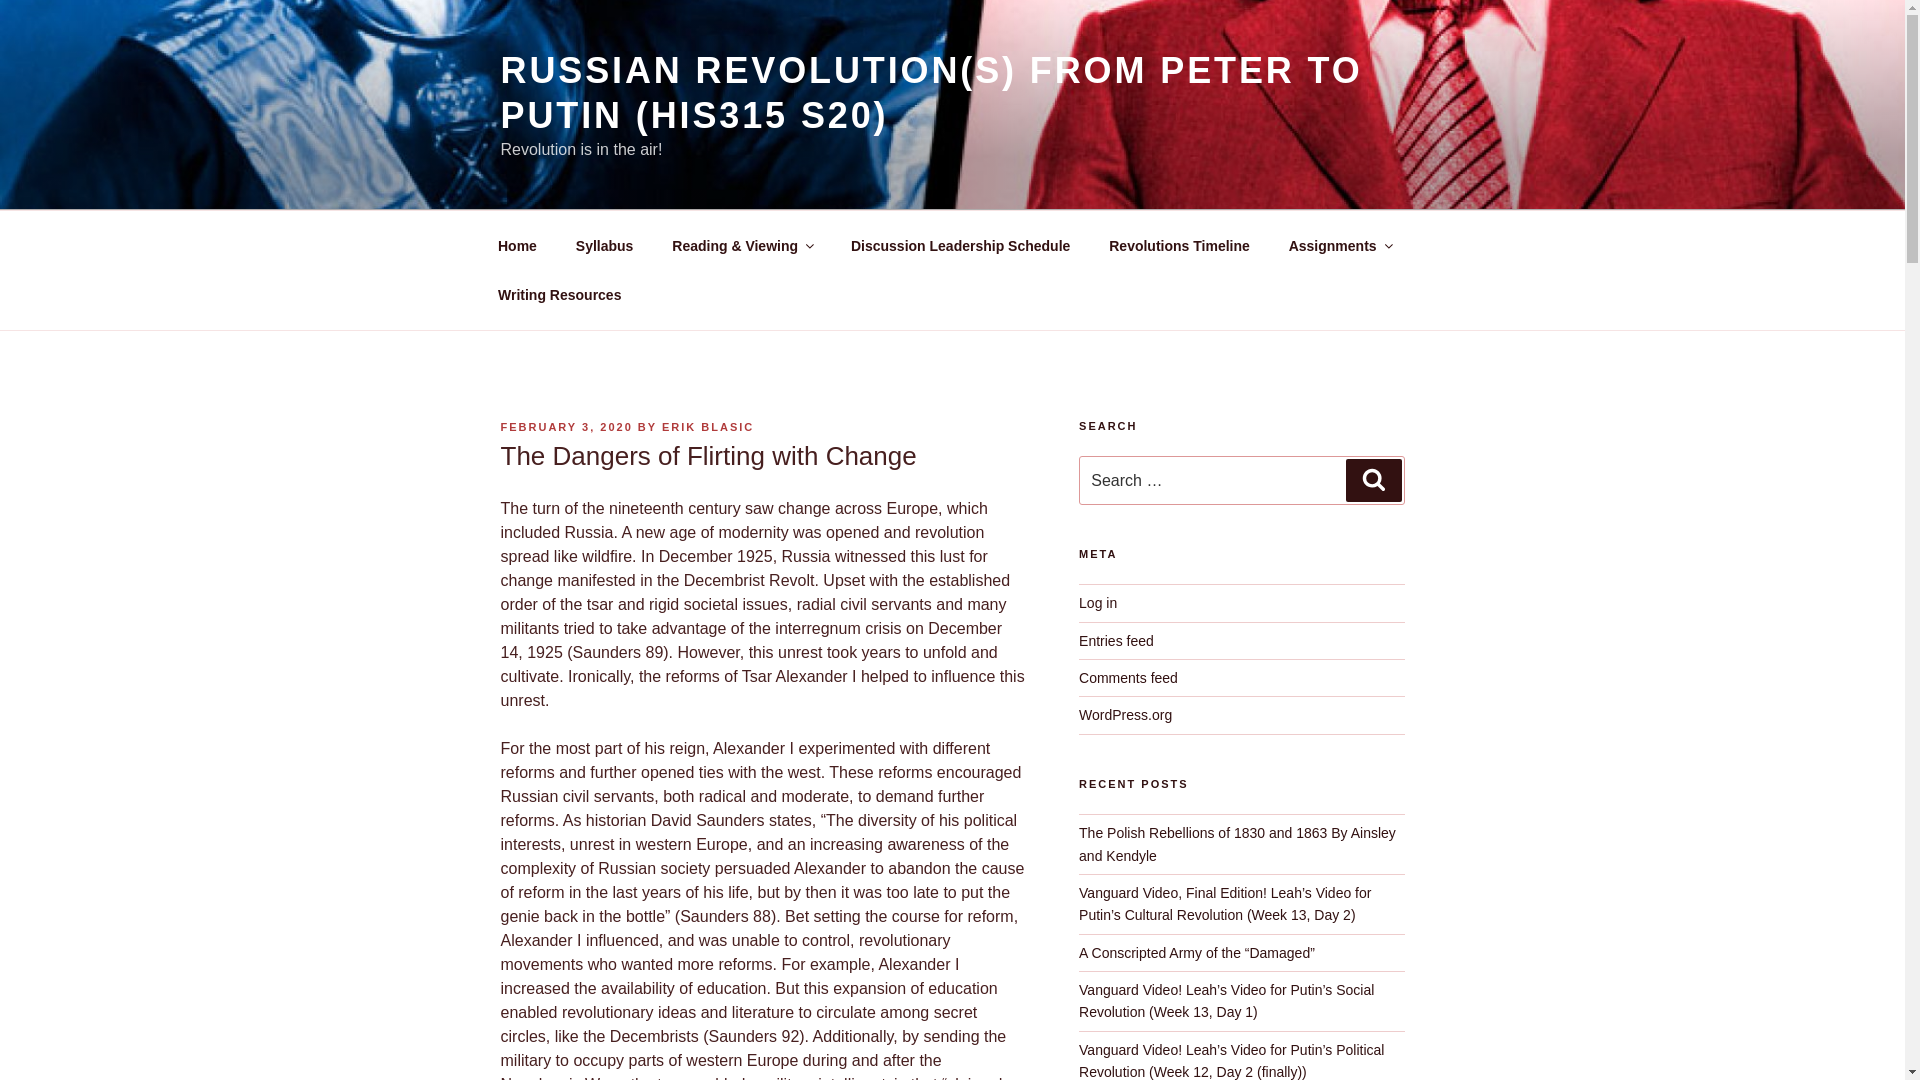 The width and height of the screenshot is (1920, 1080). Describe the element at coordinates (1098, 603) in the screenshot. I see `Log in` at that location.